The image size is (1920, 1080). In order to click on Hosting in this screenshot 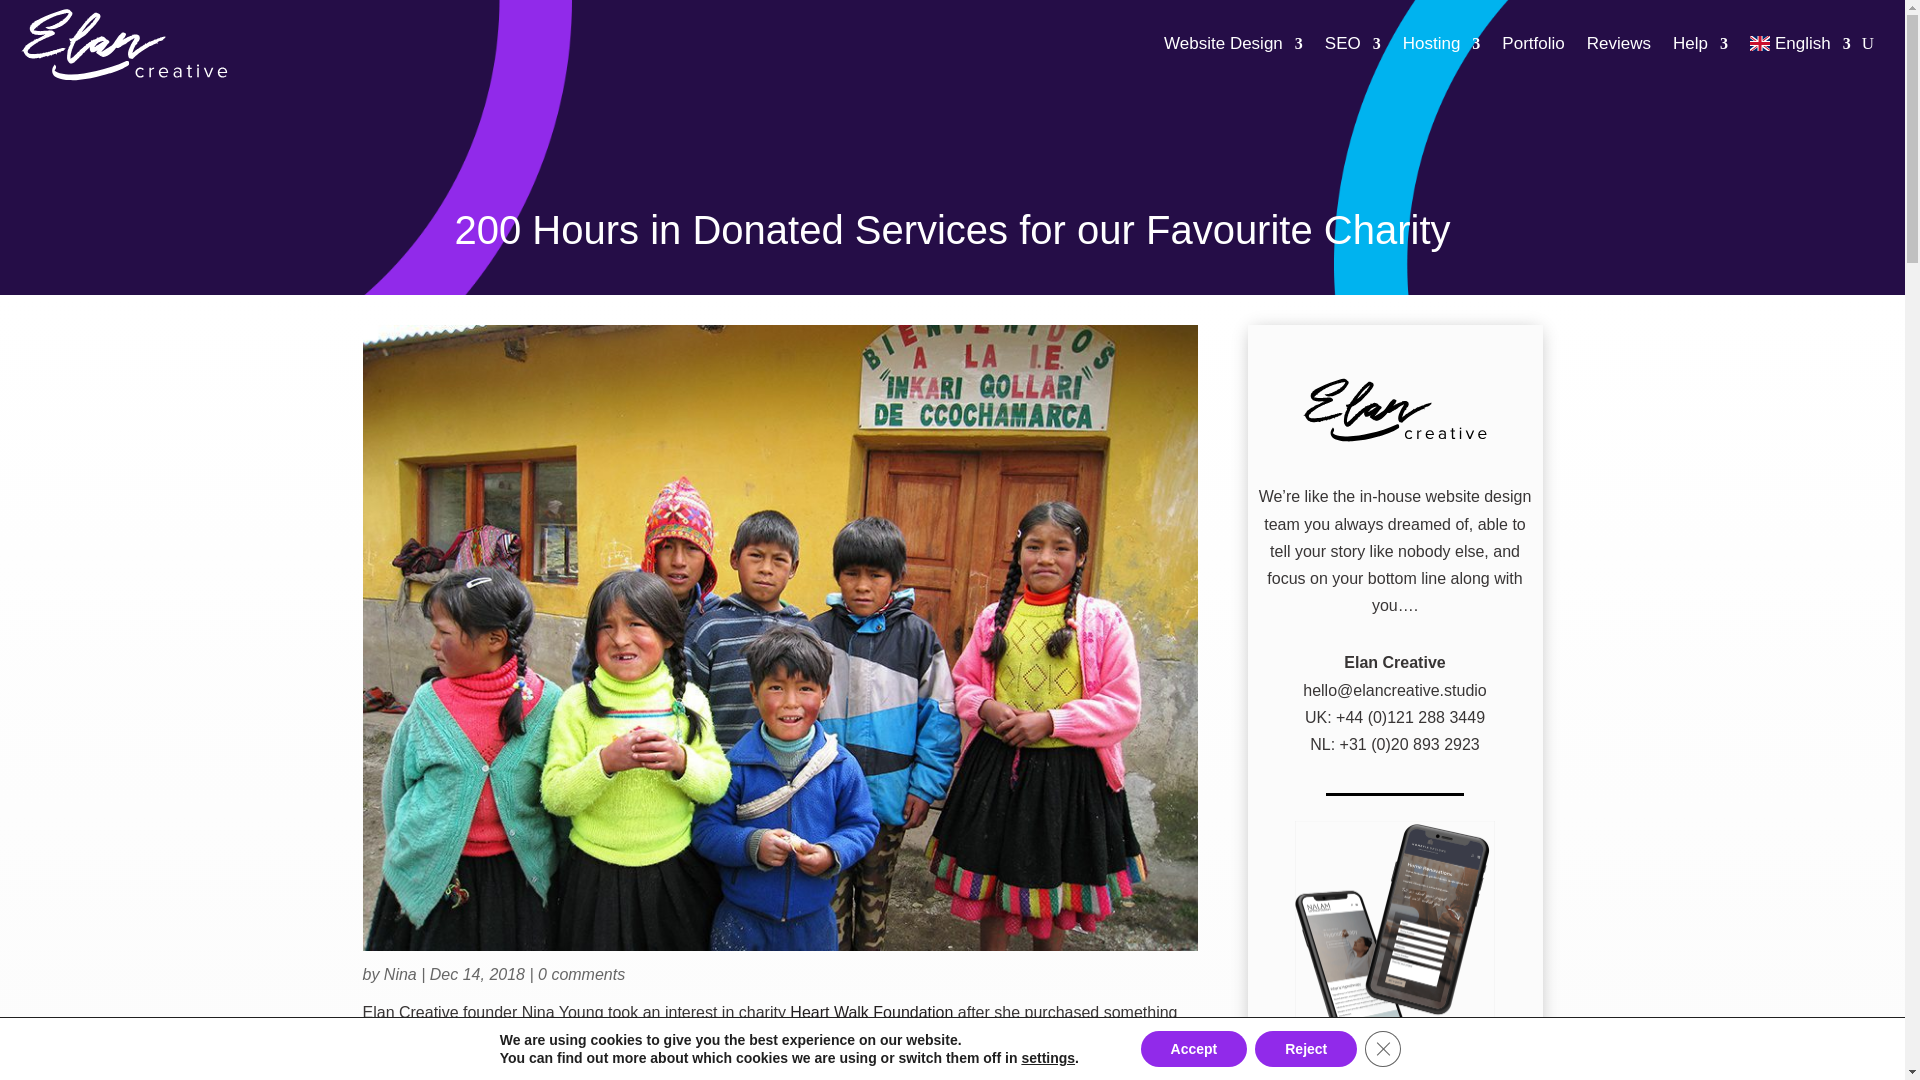, I will do `click(1442, 44)`.